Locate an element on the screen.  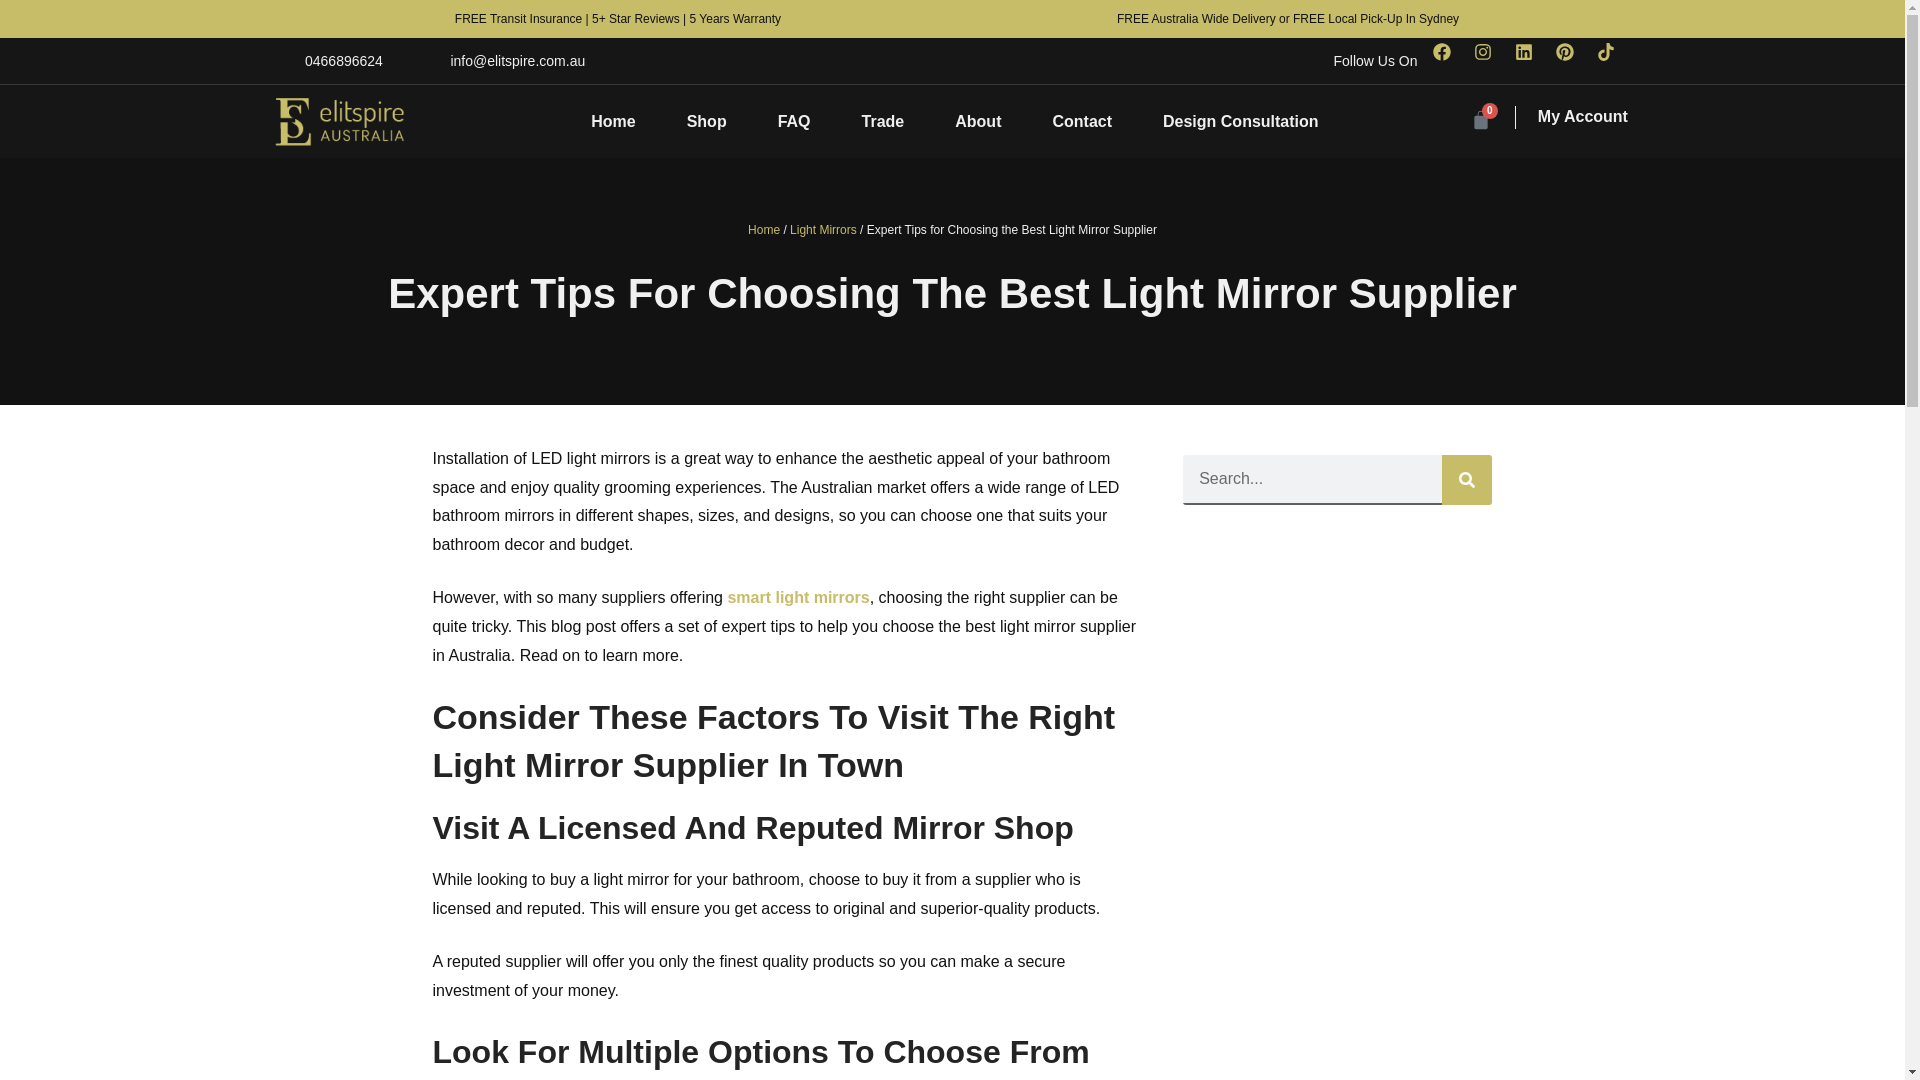
Home is located at coordinates (764, 229).